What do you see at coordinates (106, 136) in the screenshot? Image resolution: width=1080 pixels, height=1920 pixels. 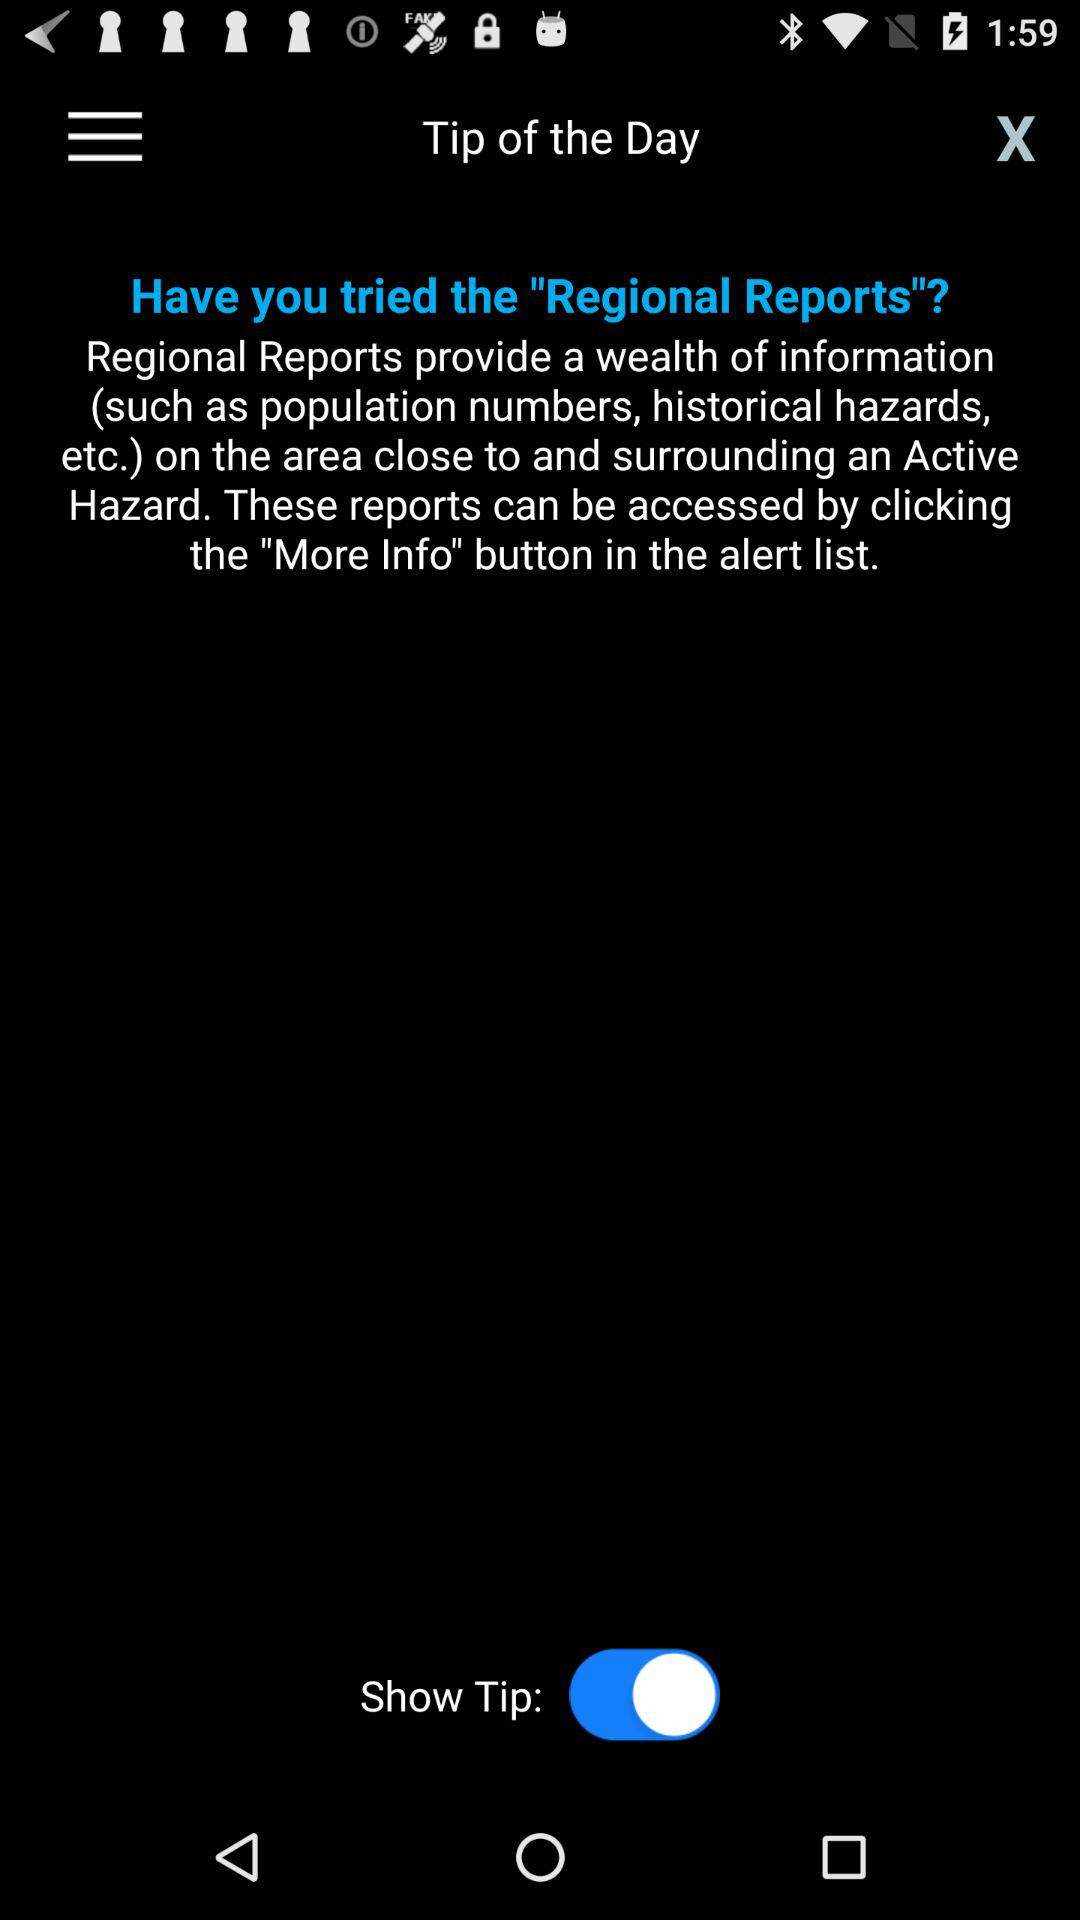 I see `click to see the menu` at bounding box center [106, 136].